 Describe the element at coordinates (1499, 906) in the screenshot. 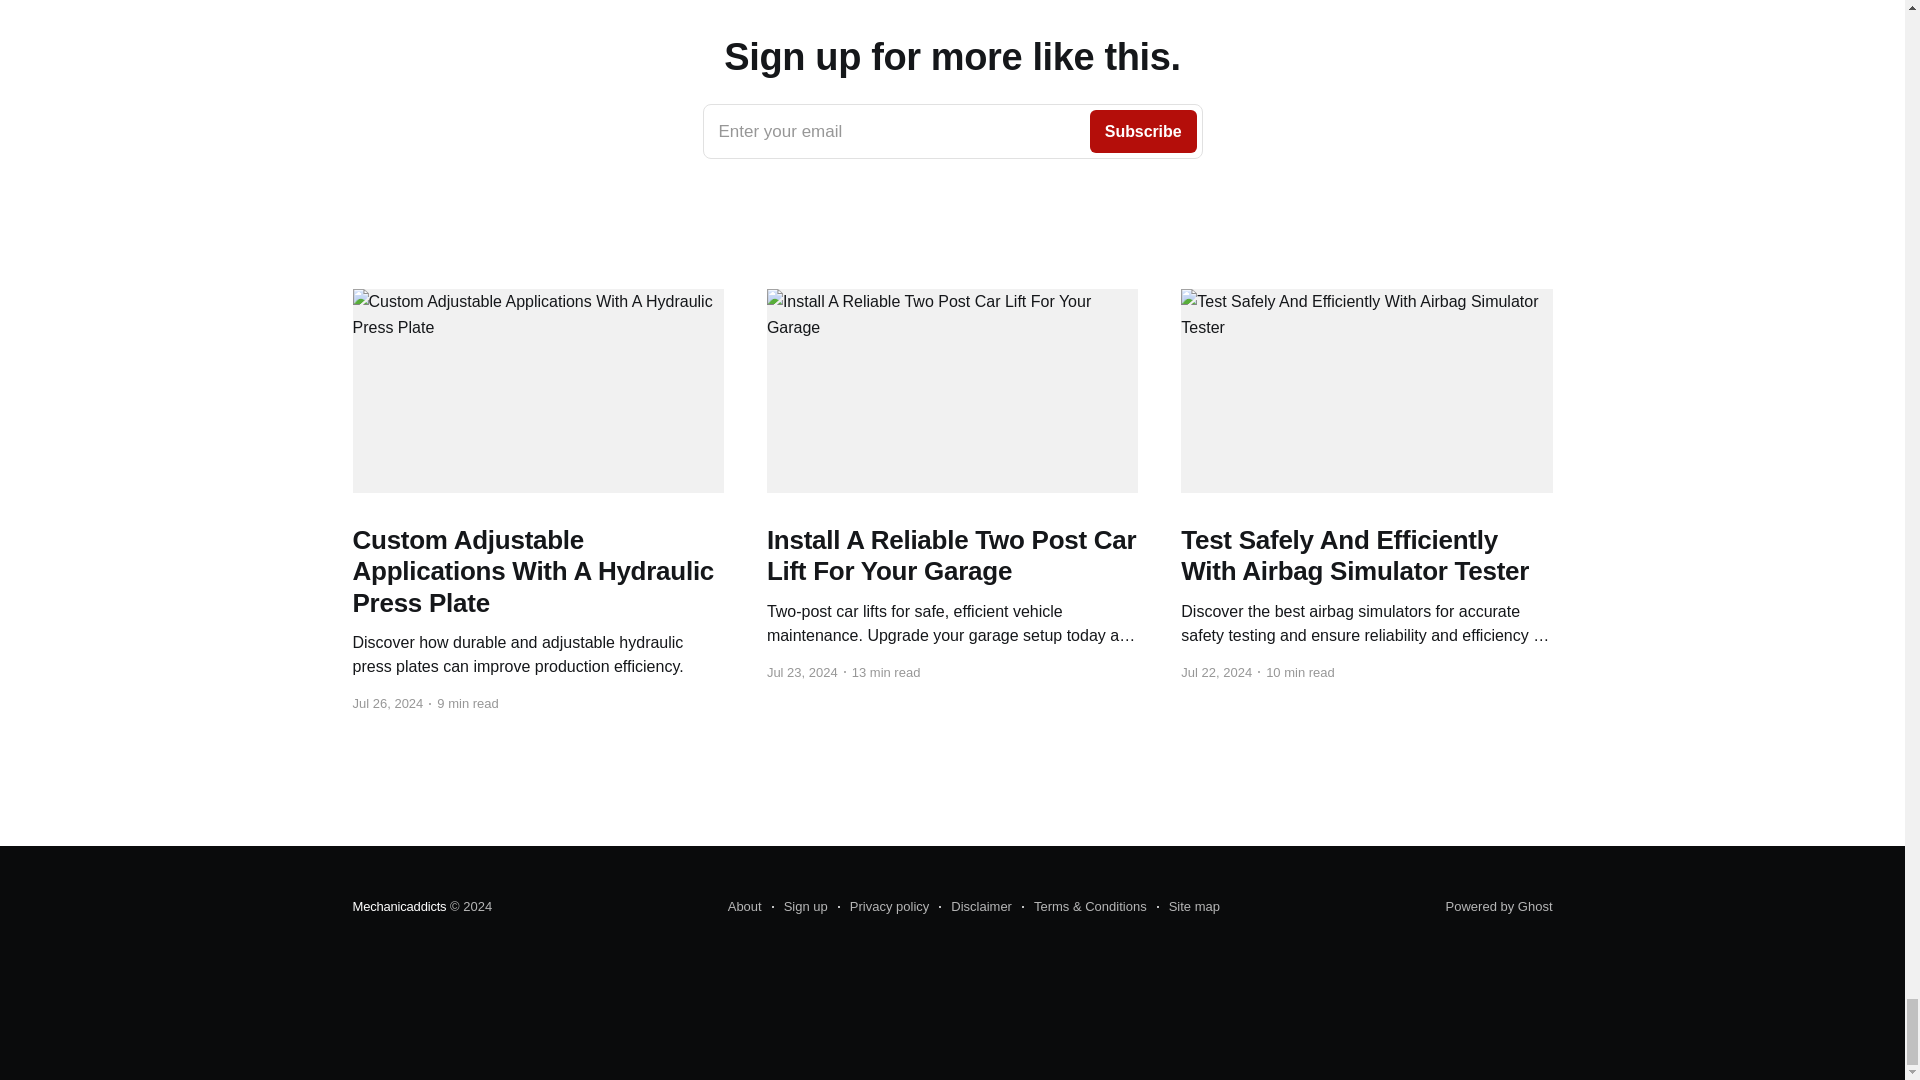

I see `Disclaimer` at that location.